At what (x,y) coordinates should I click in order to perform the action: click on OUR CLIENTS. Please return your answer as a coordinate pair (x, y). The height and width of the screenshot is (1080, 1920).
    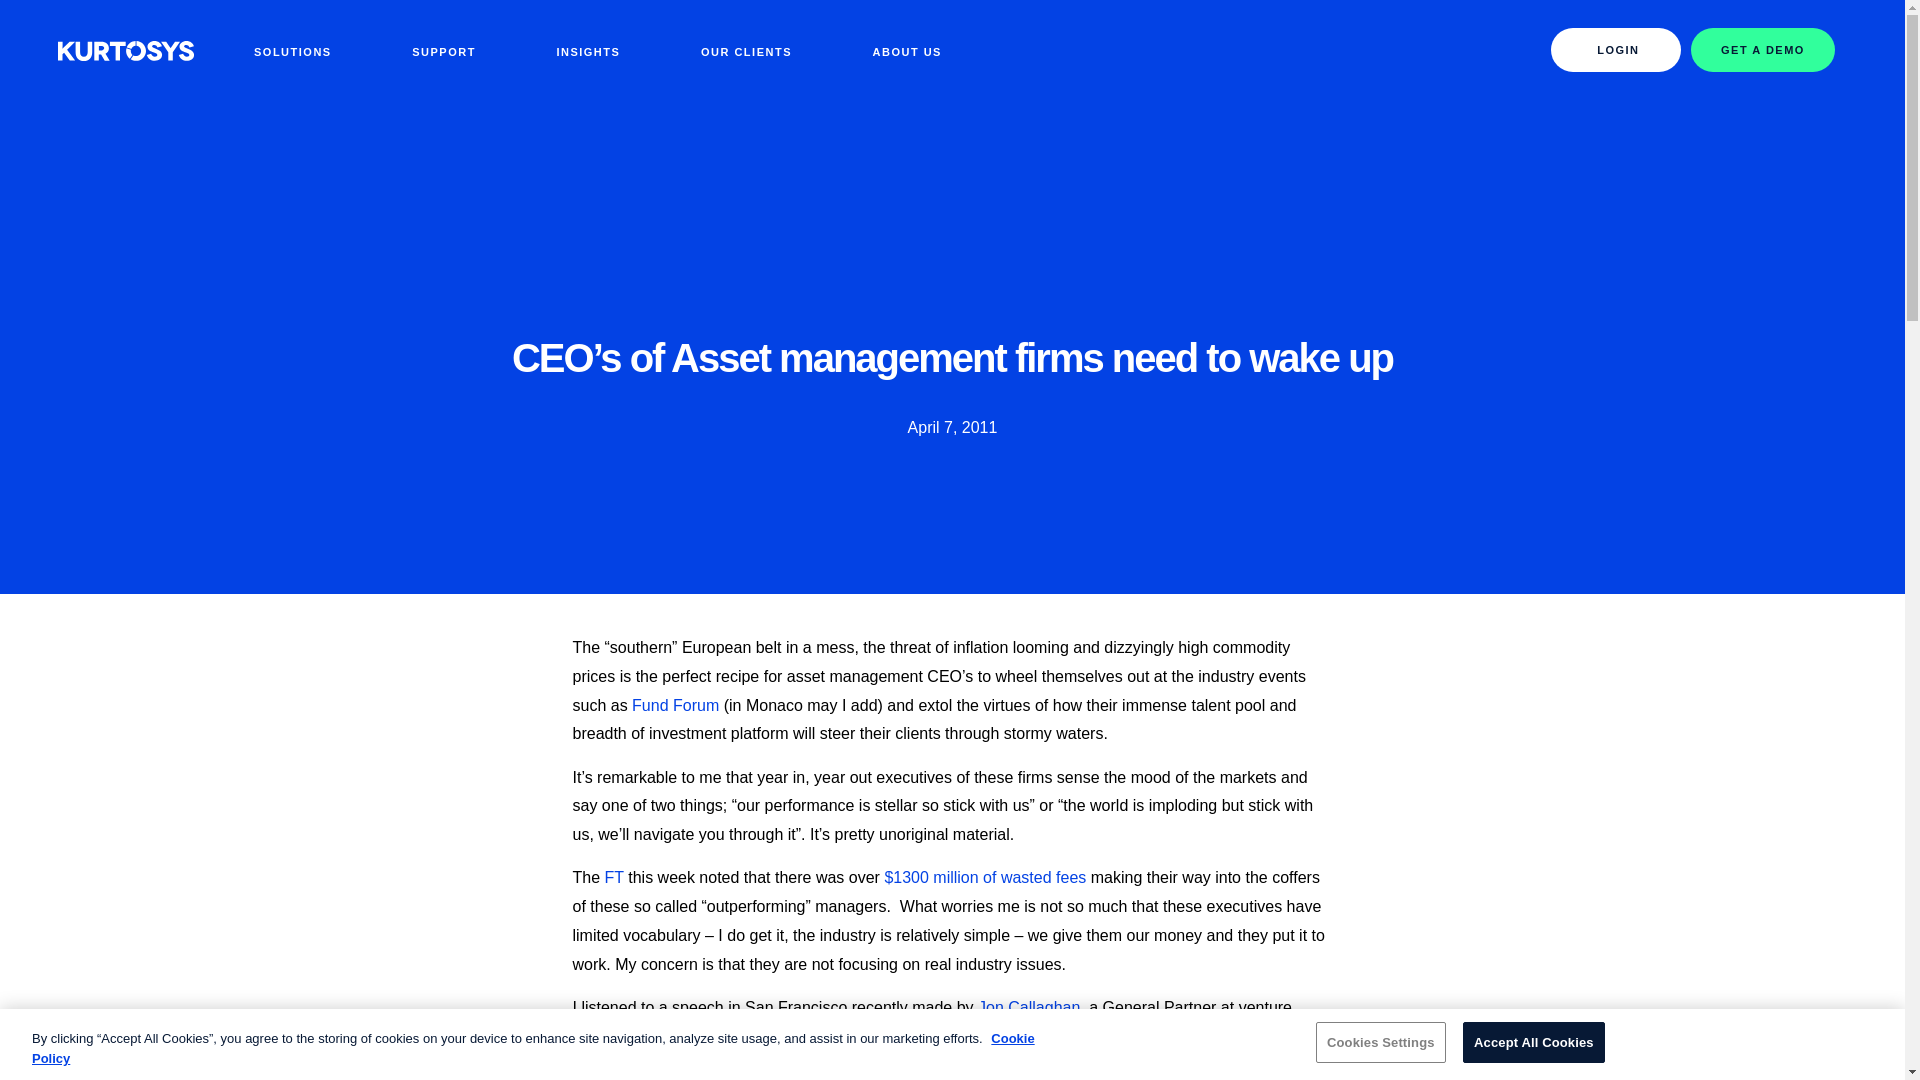
    Looking at the image, I should click on (746, 49).